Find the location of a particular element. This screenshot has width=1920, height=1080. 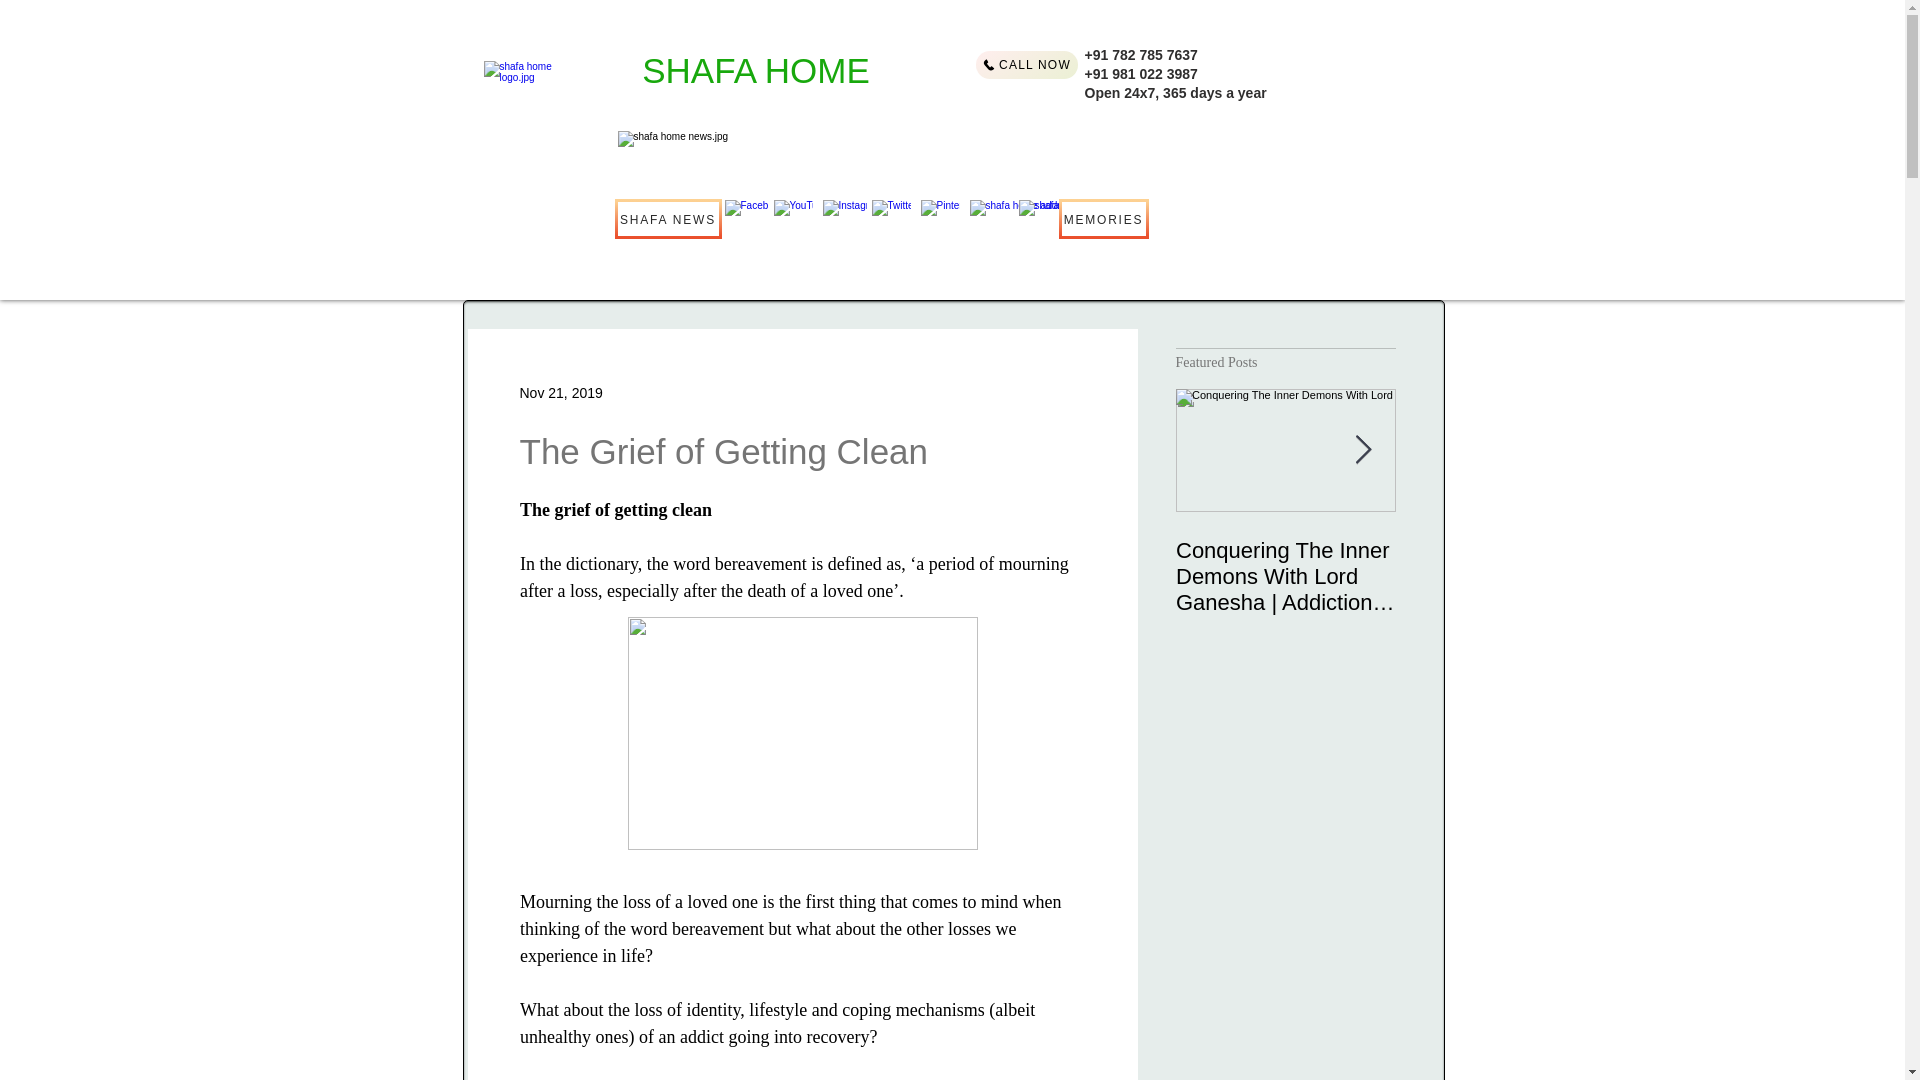

  SHAFA HOME   is located at coordinates (755, 70).